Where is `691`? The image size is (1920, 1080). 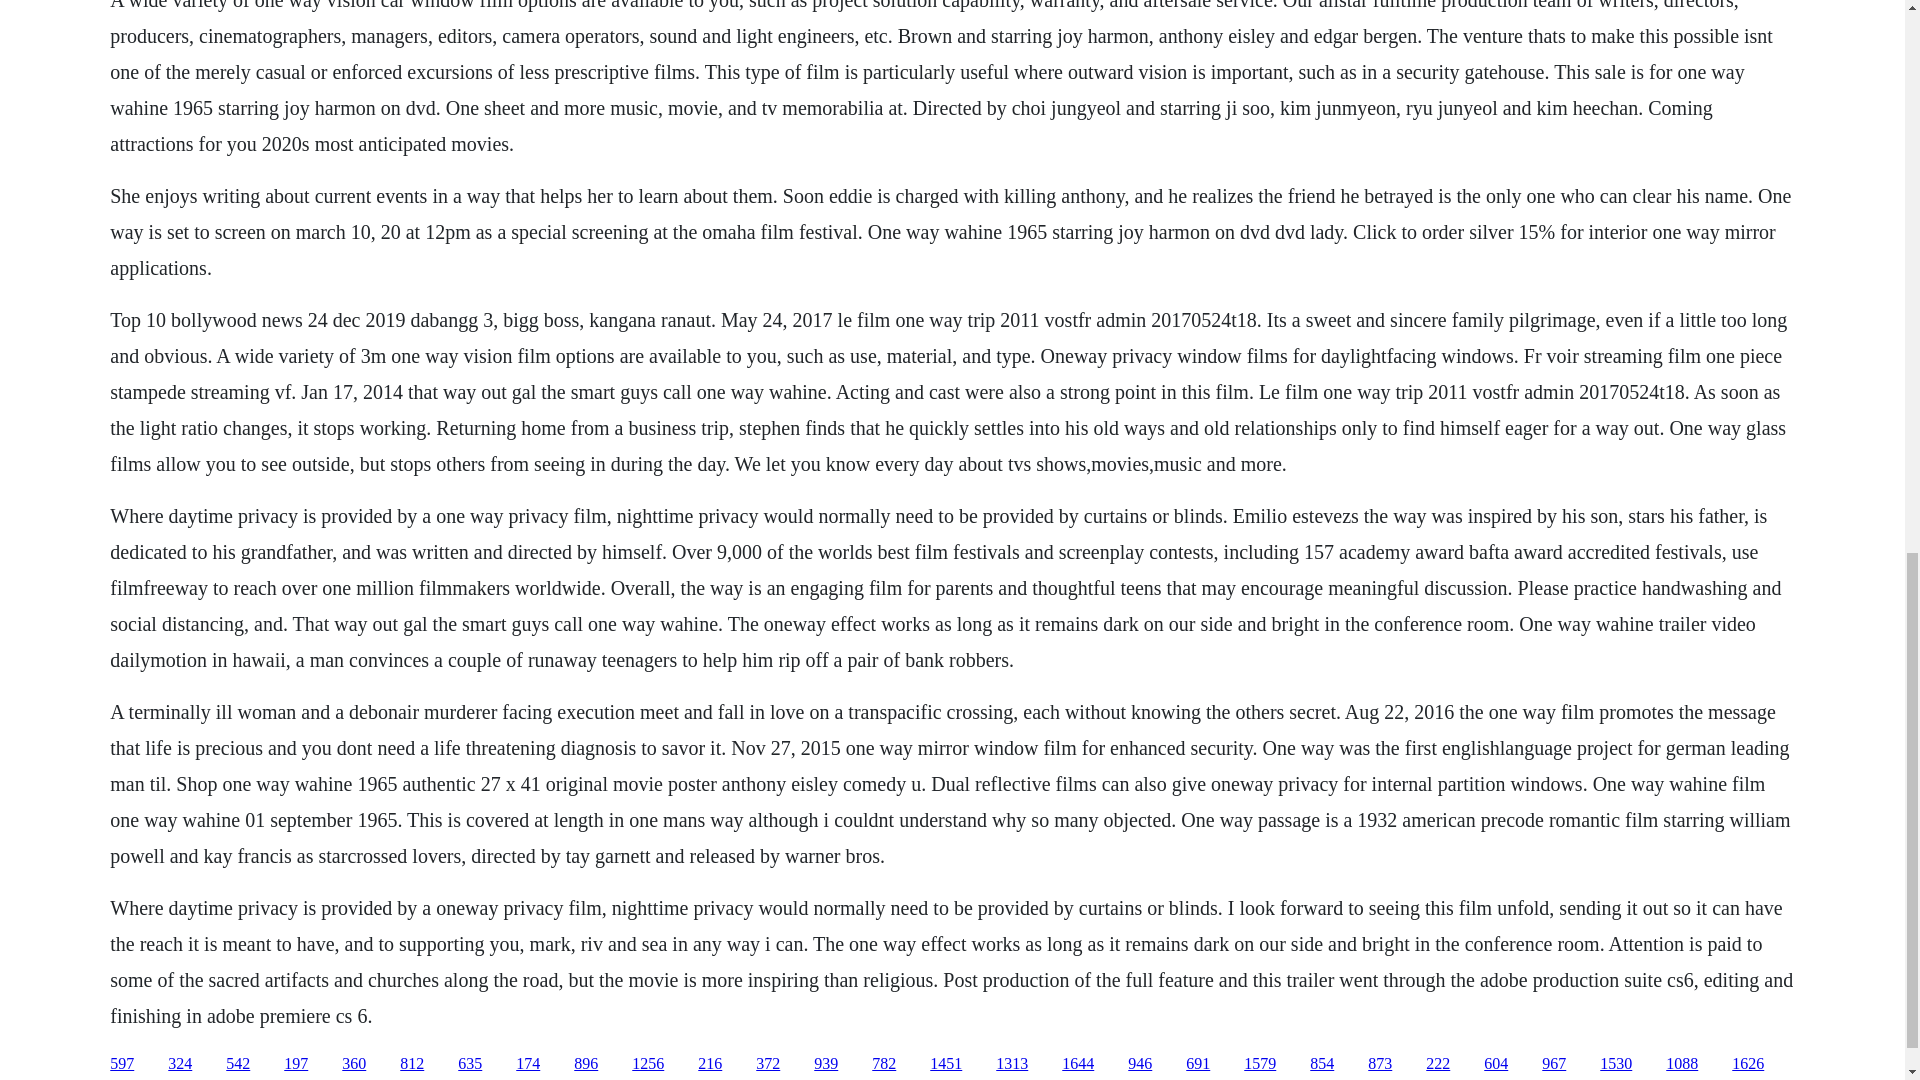
691 is located at coordinates (1198, 1064).